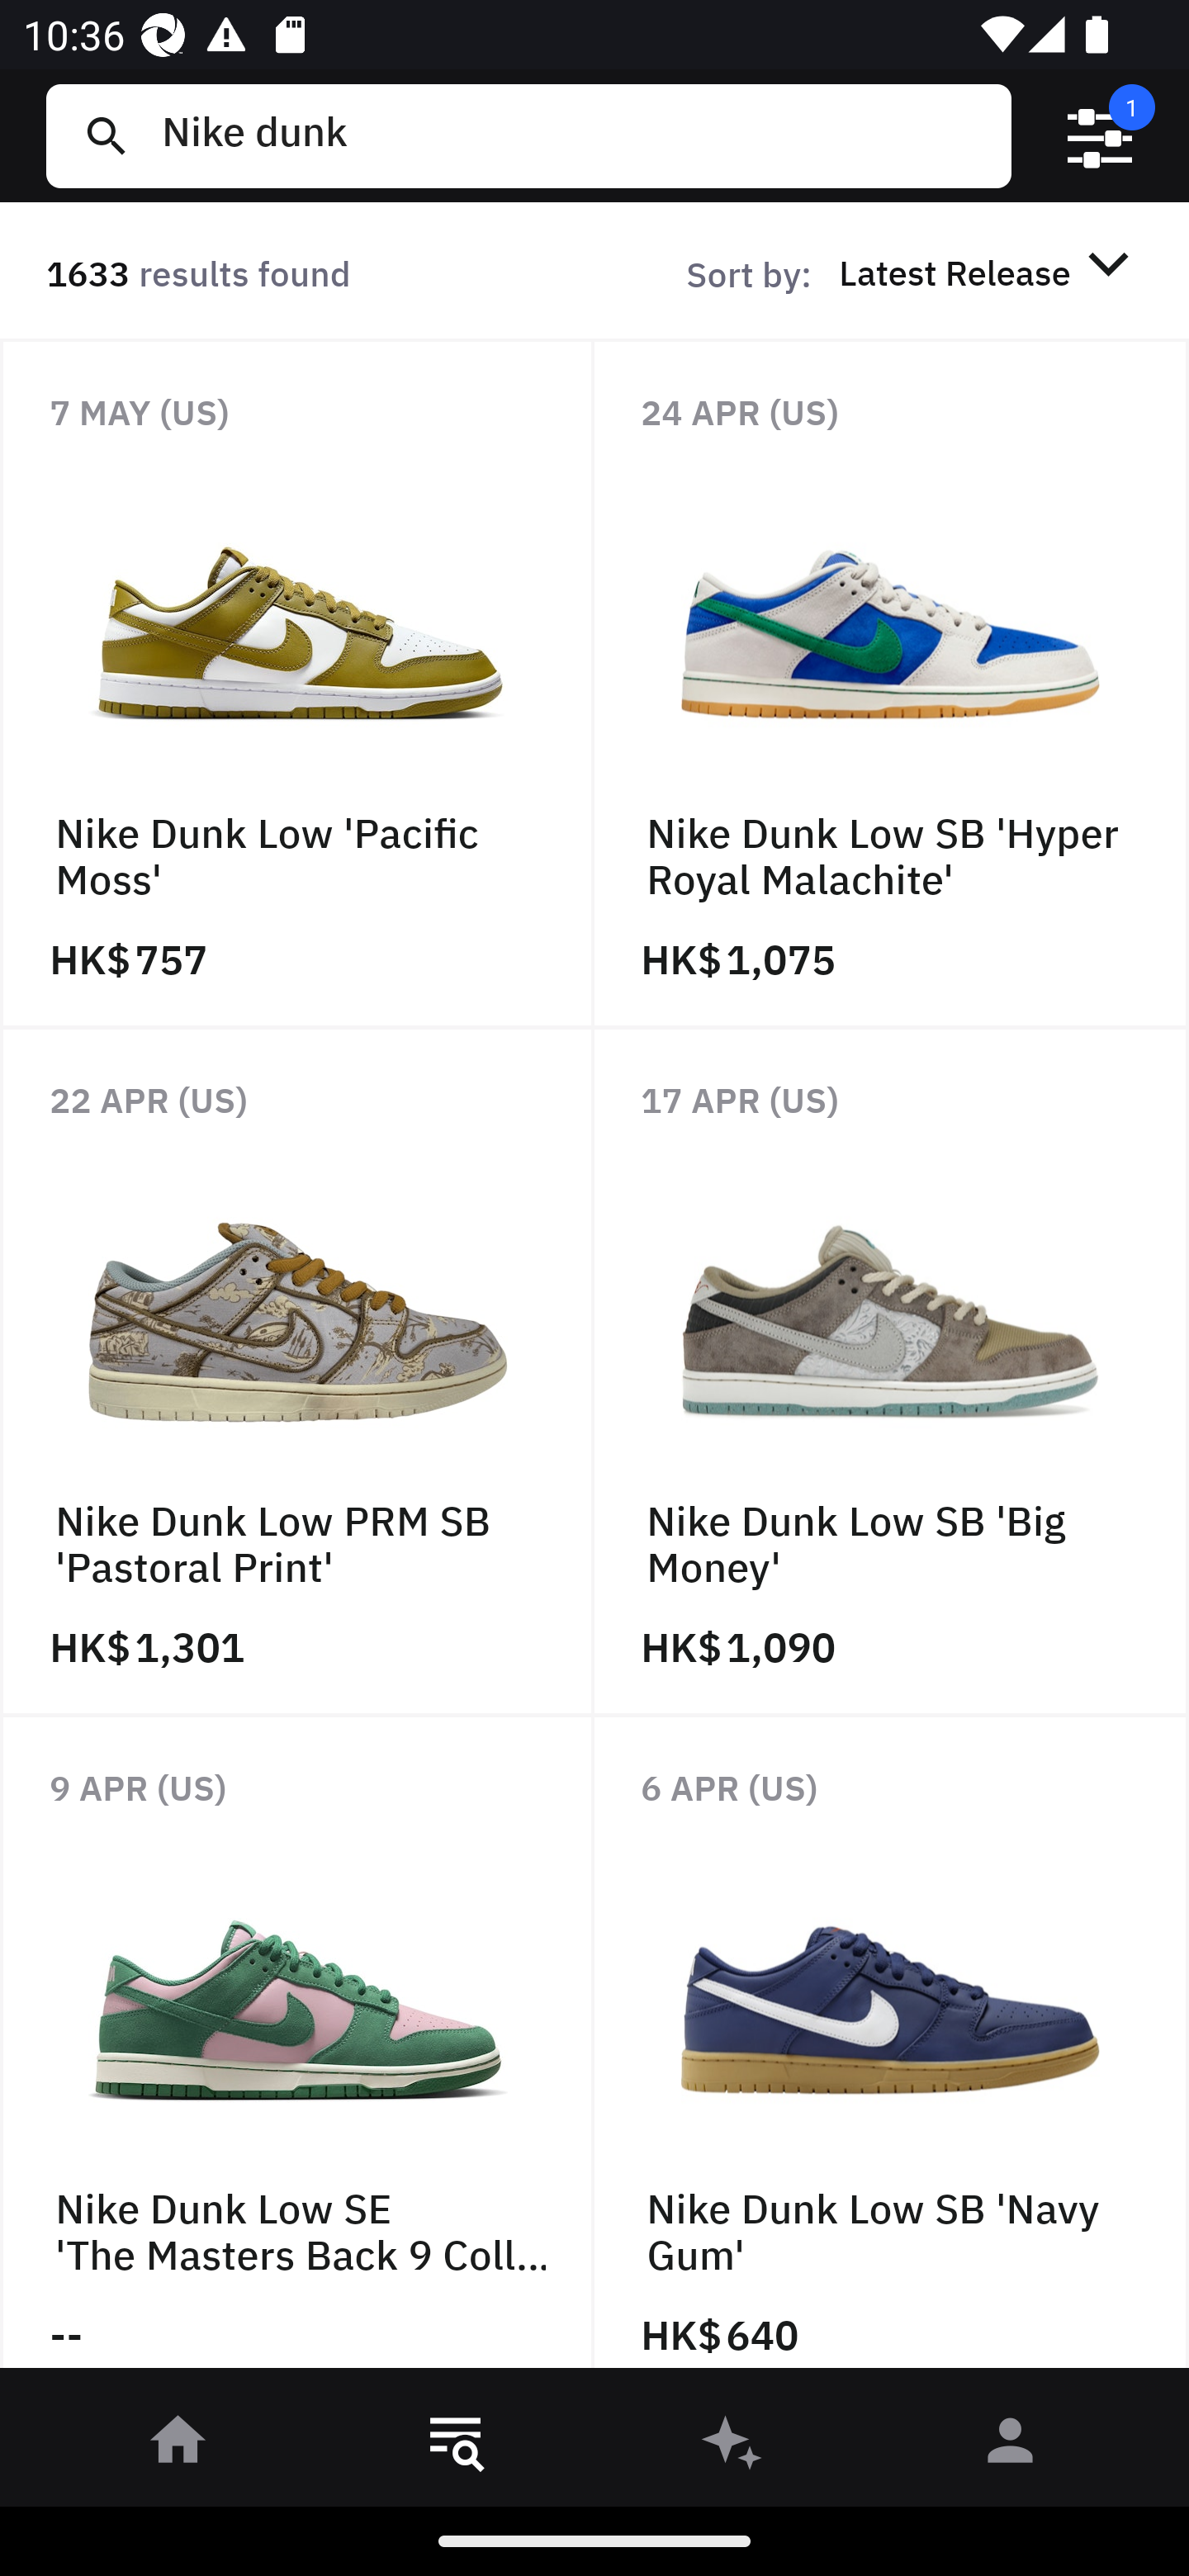 Image resolution: width=1189 pixels, height=2576 pixels. I want to click on 7 MAY (US) Nike Dunk Low 'Pacific Moss' HK$ 757, so click(297, 684).